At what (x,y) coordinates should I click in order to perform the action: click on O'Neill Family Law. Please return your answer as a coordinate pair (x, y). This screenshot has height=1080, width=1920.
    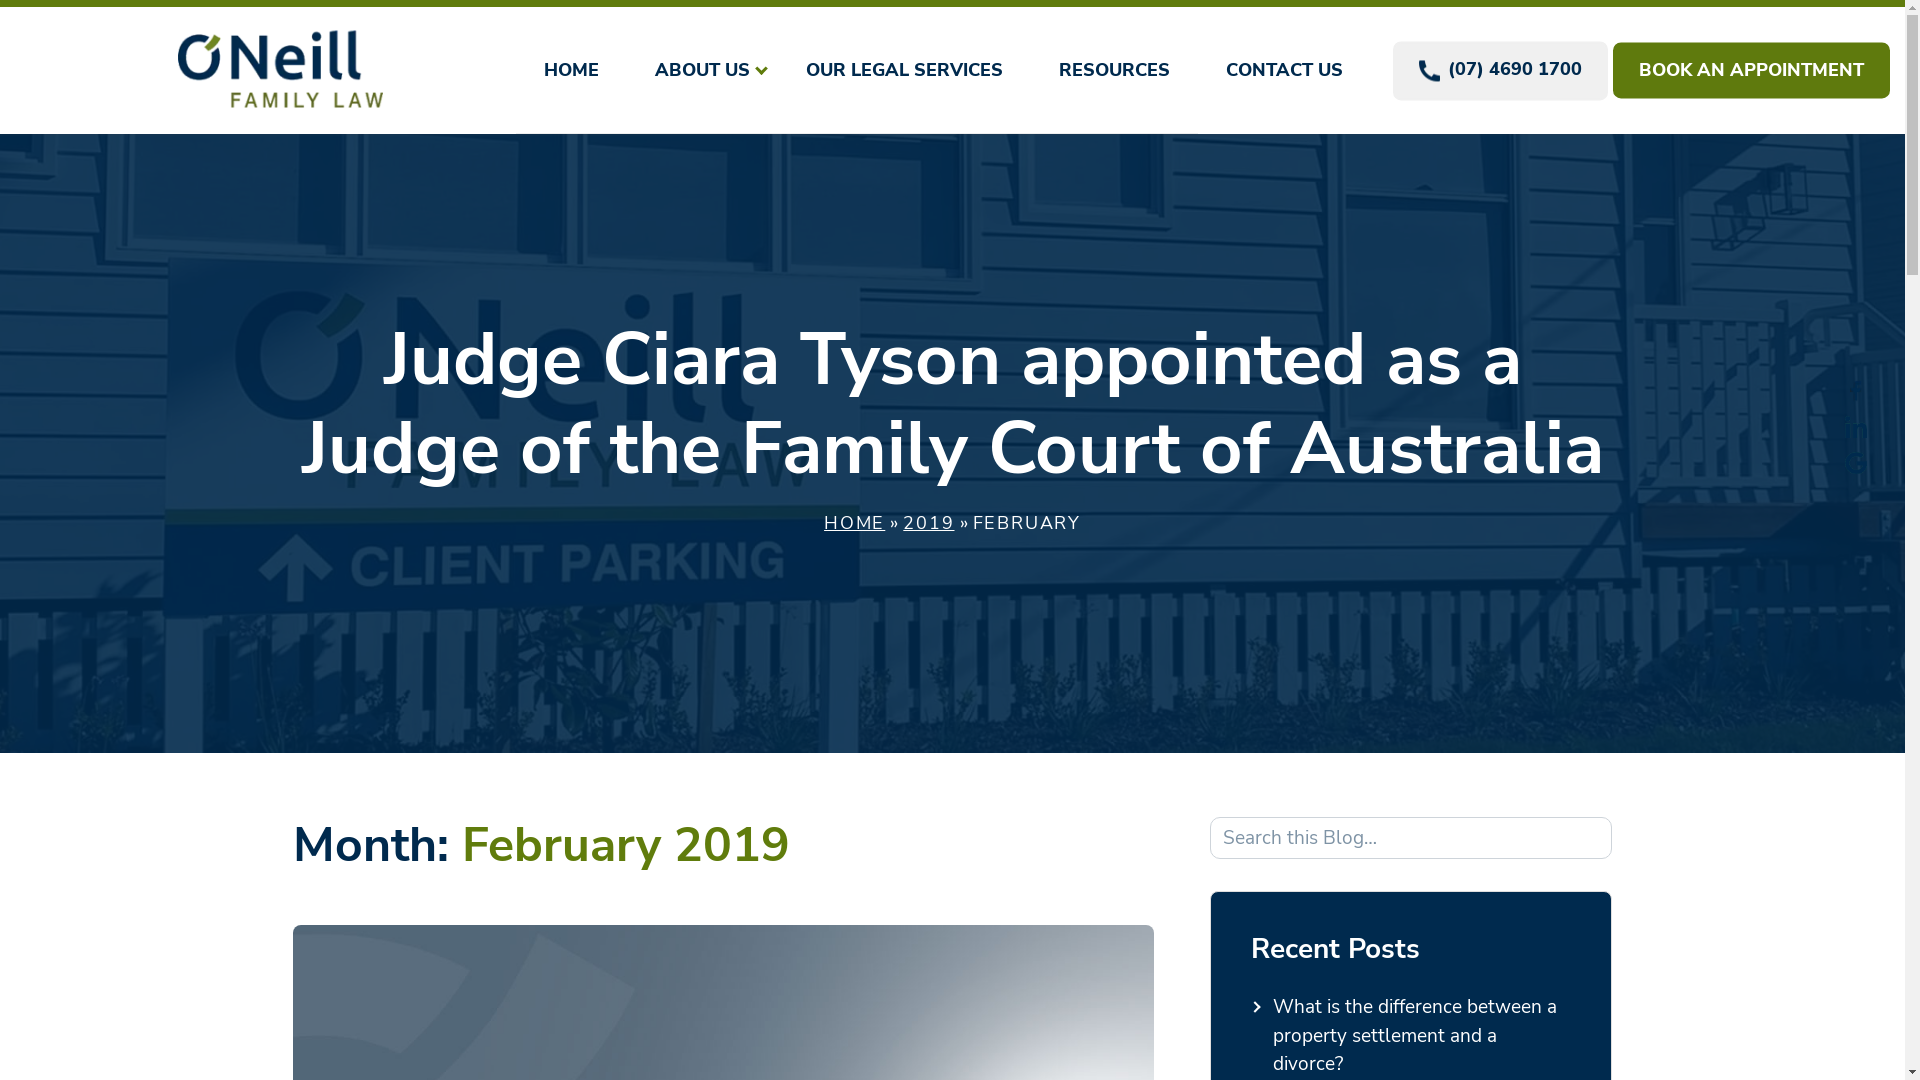
    Looking at the image, I should click on (280, 70).